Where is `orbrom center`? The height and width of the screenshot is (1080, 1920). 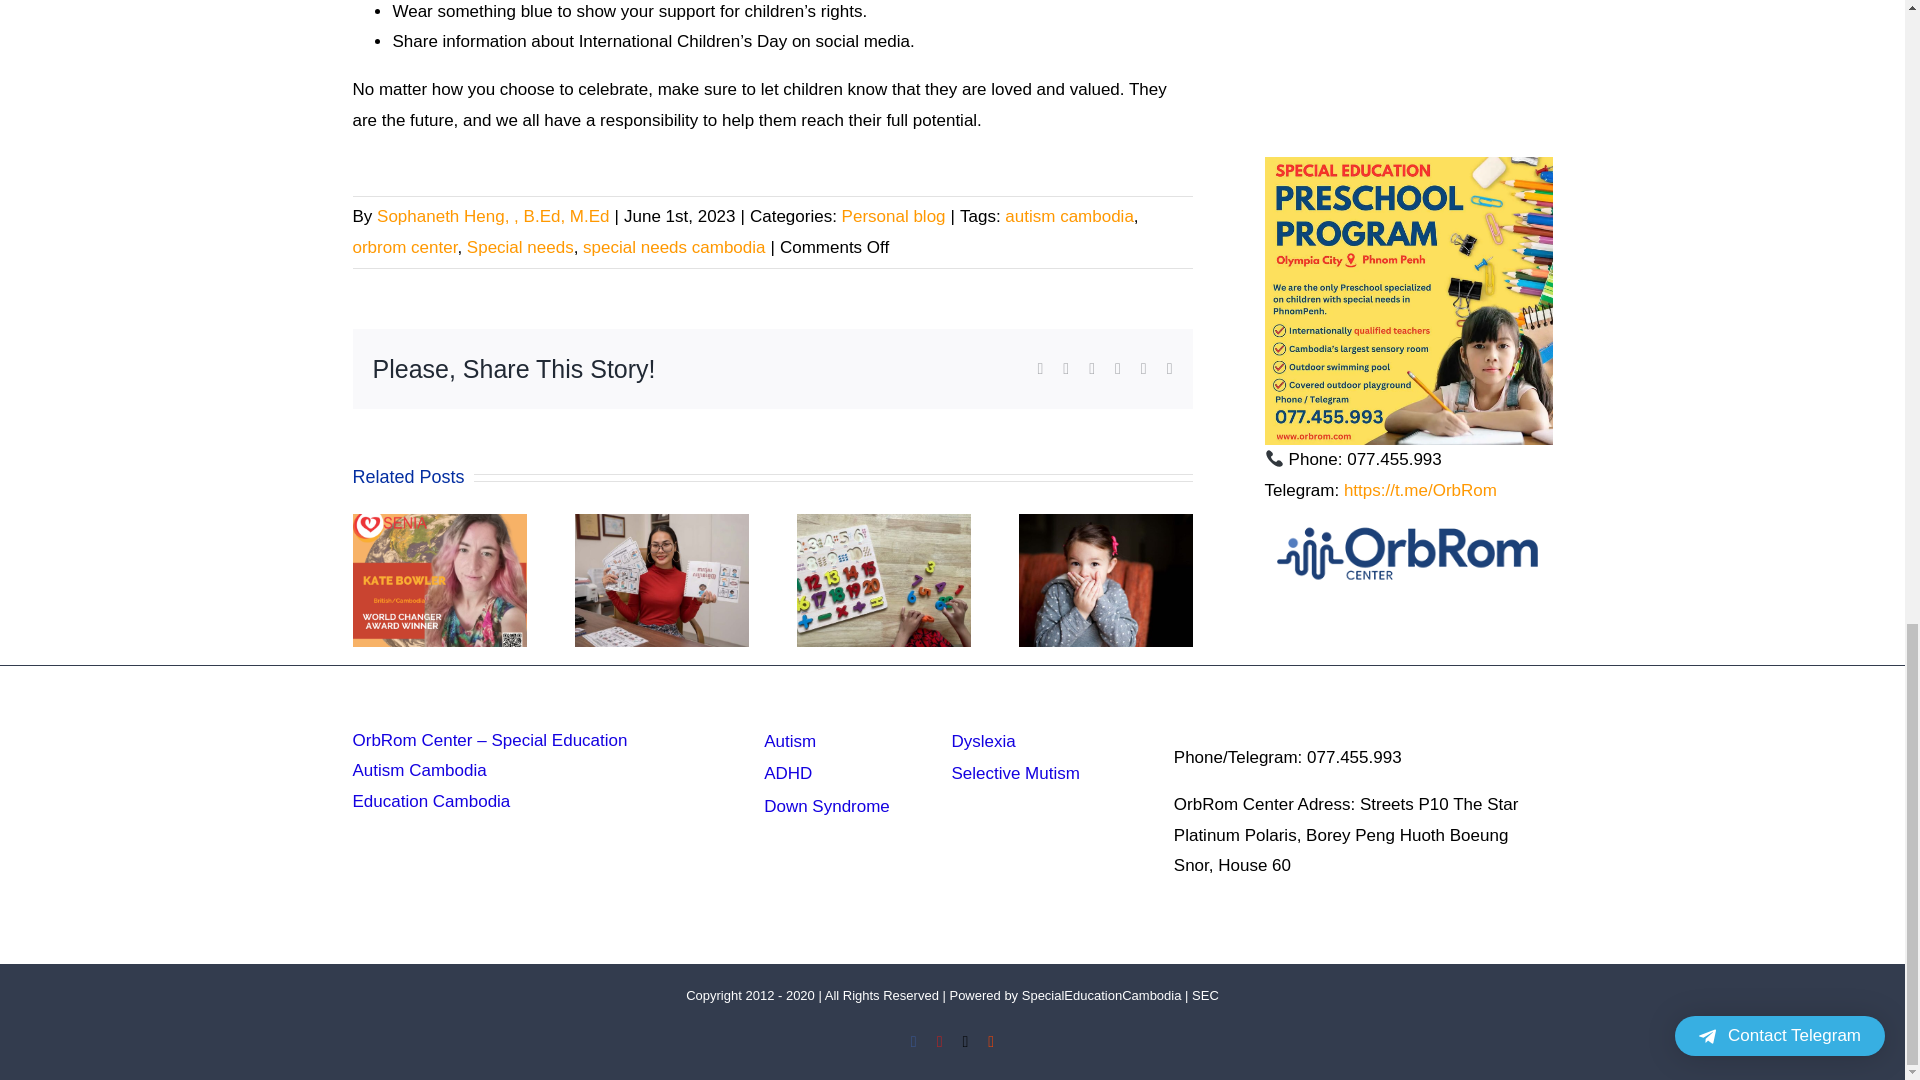 orbrom center is located at coordinates (404, 247).